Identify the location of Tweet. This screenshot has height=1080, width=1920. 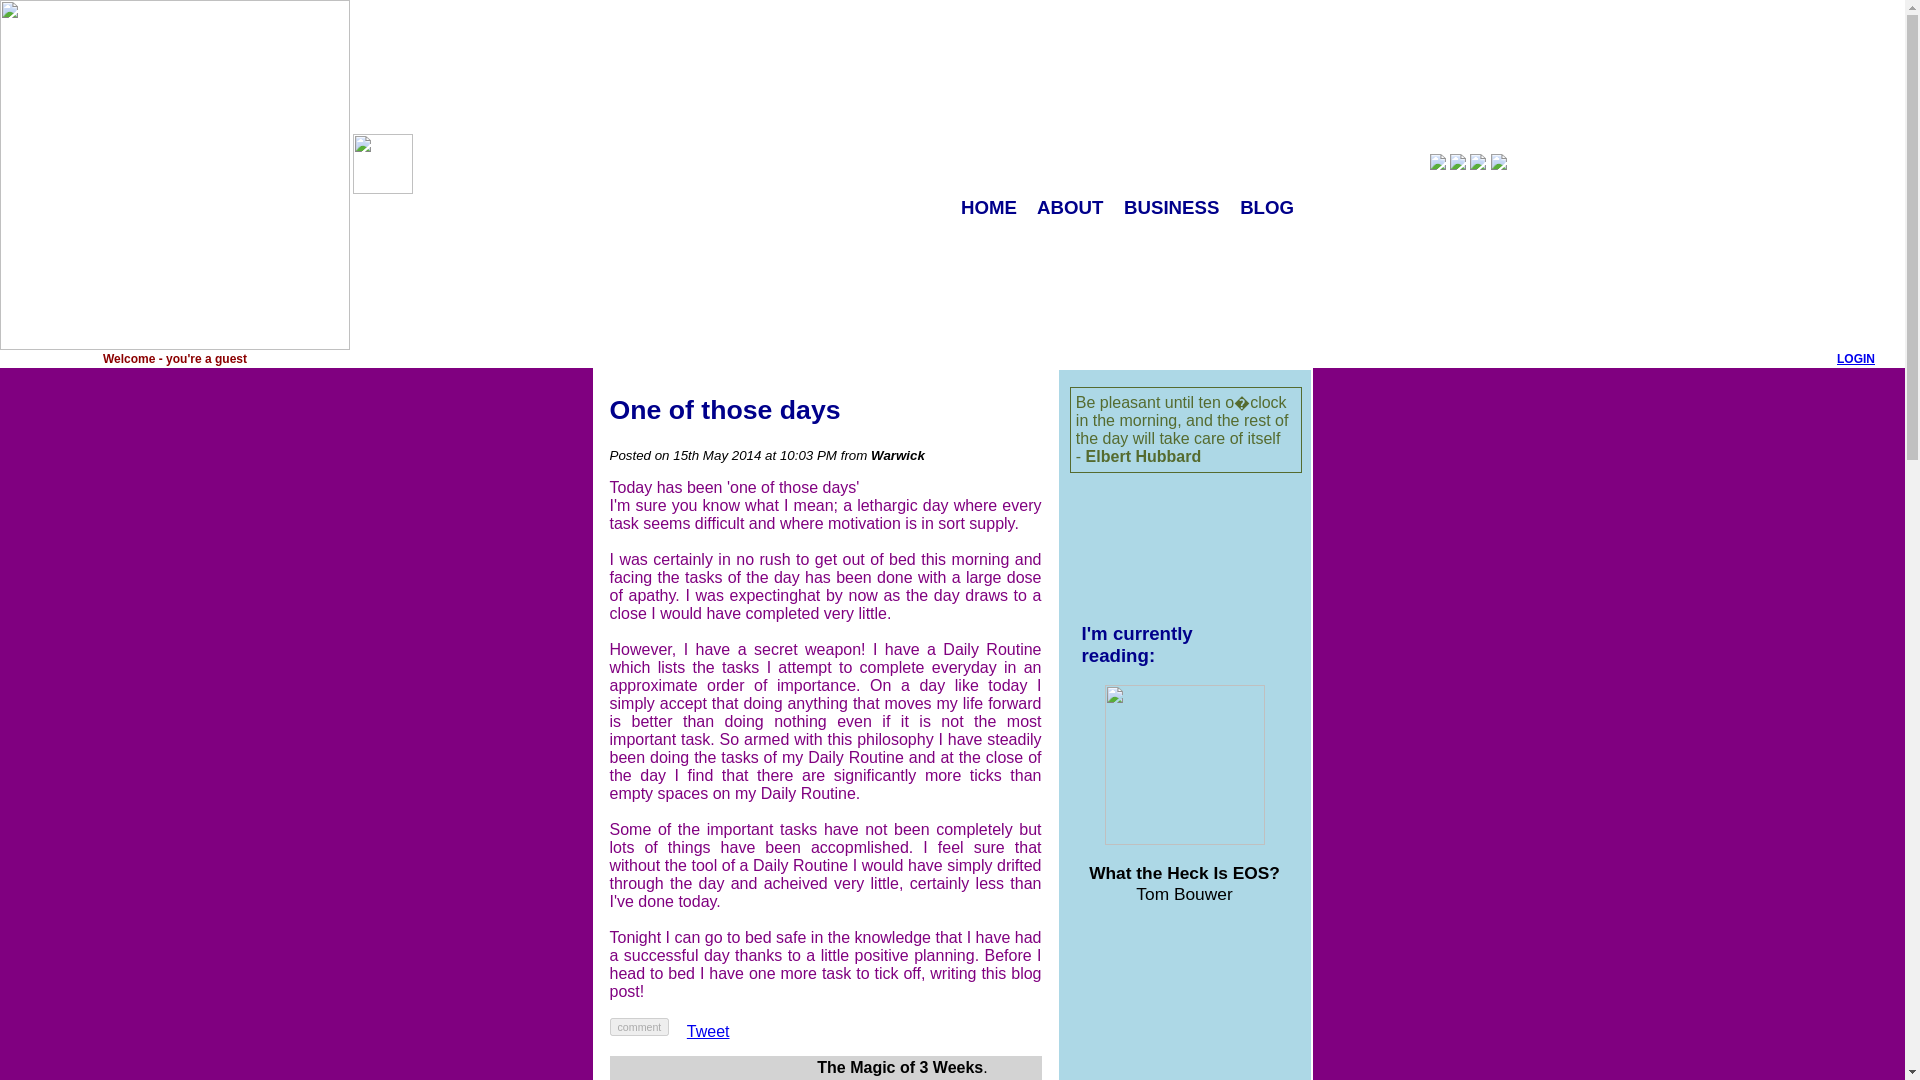
(708, 1031).